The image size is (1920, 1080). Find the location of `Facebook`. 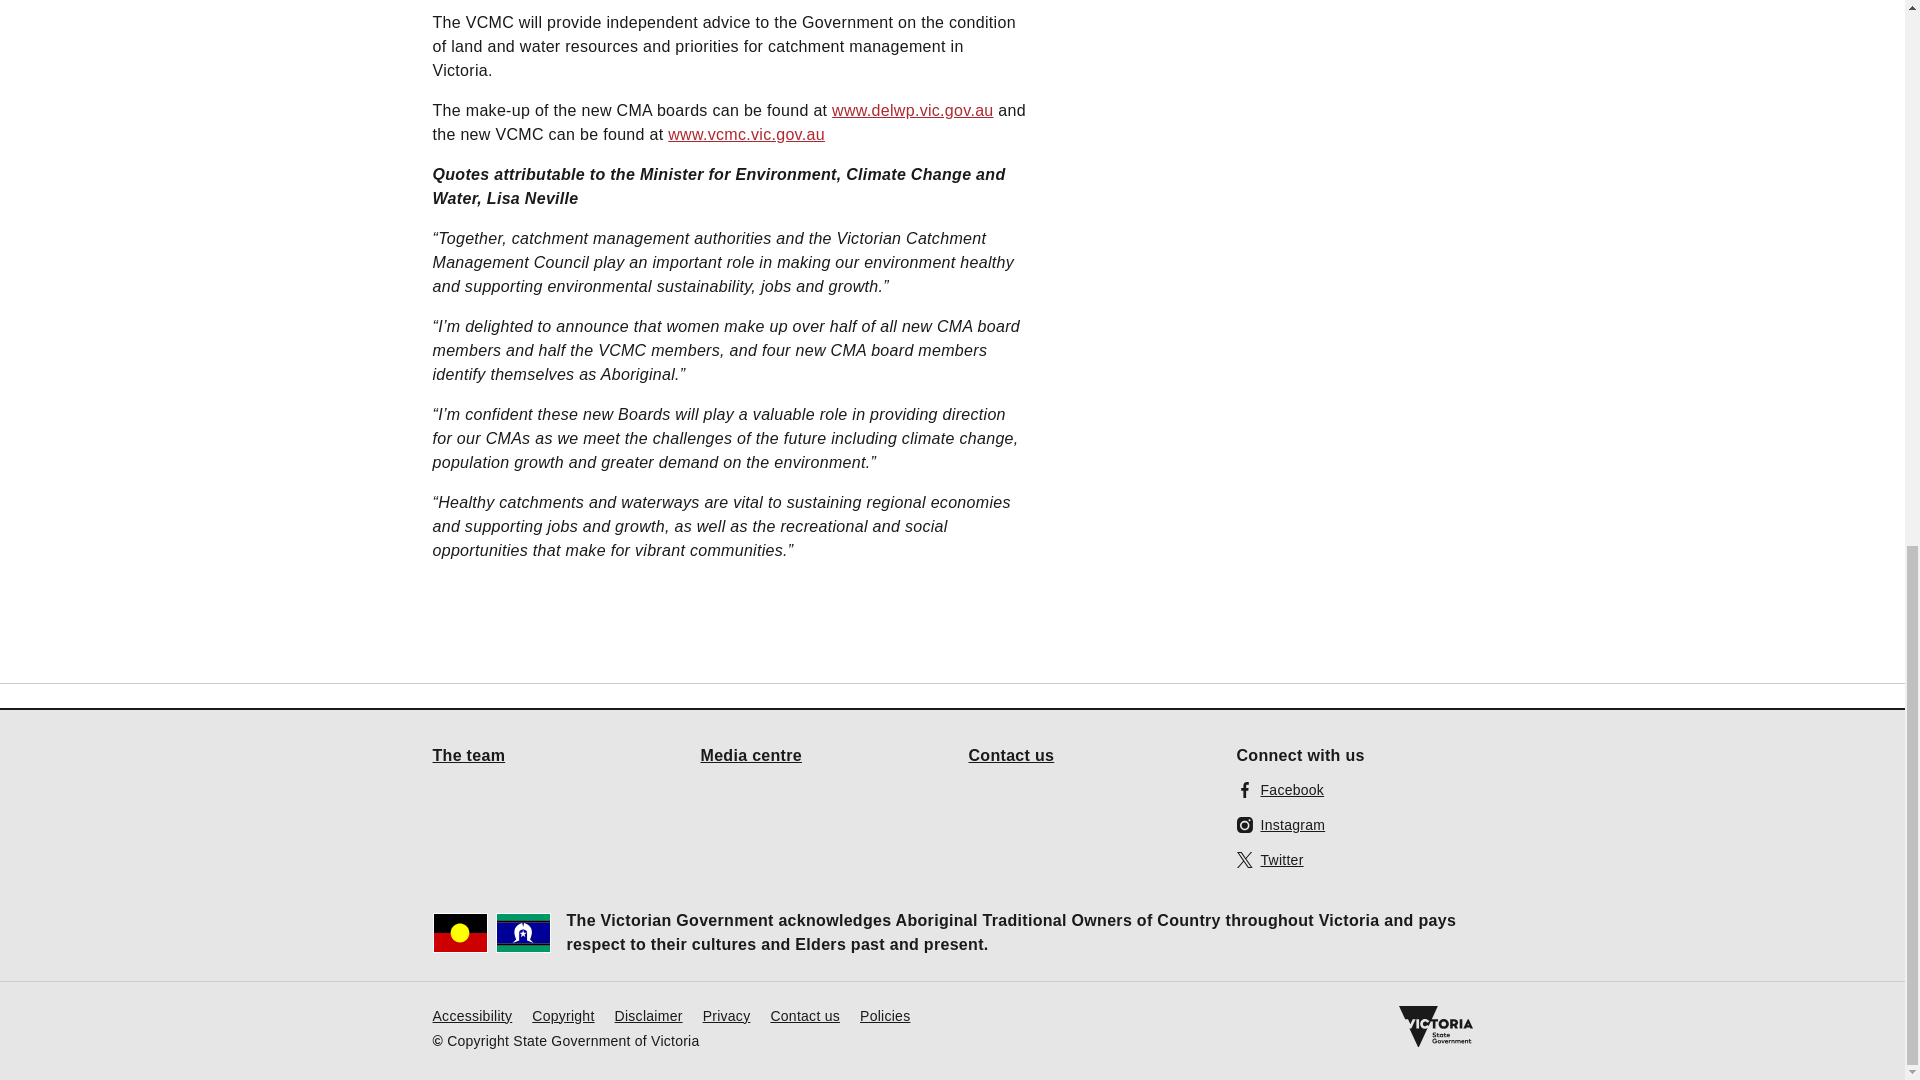

Facebook is located at coordinates (1280, 788).